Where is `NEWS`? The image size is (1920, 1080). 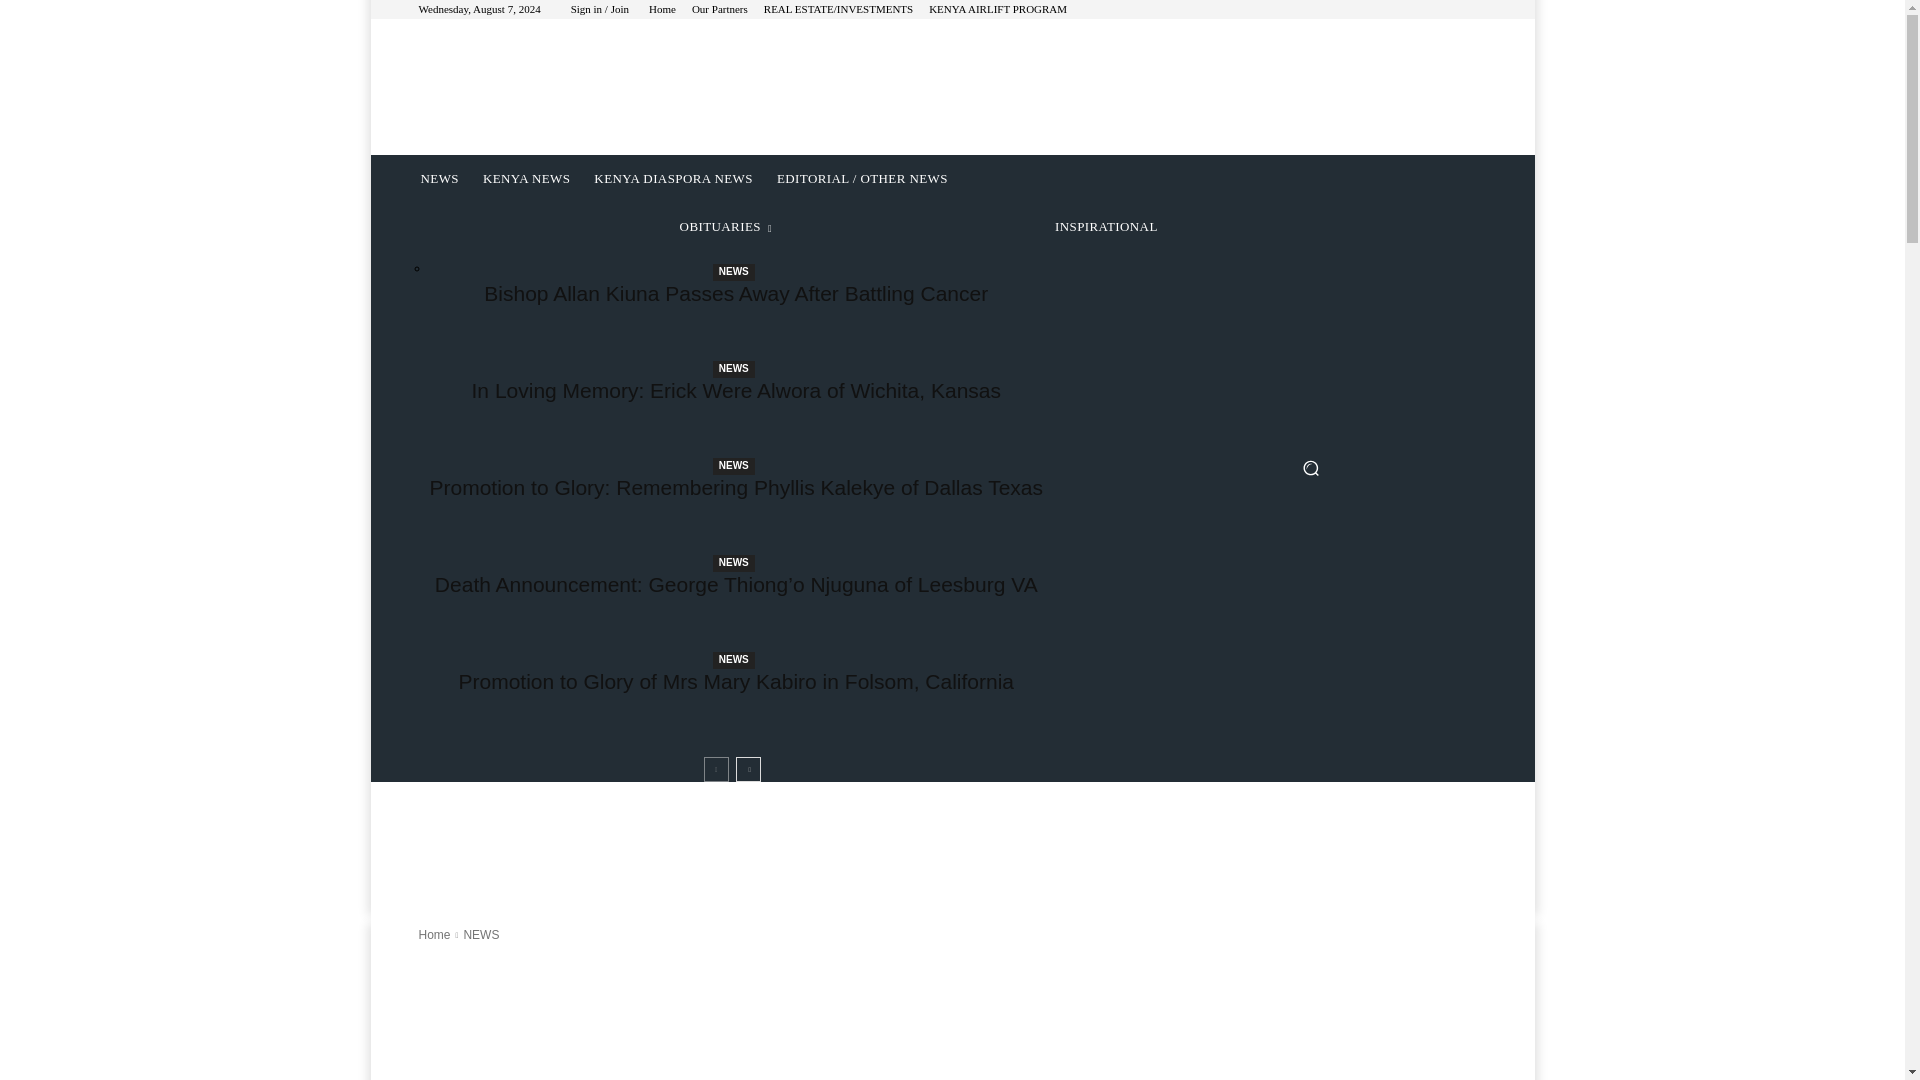 NEWS is located at coordinates (733, 564).